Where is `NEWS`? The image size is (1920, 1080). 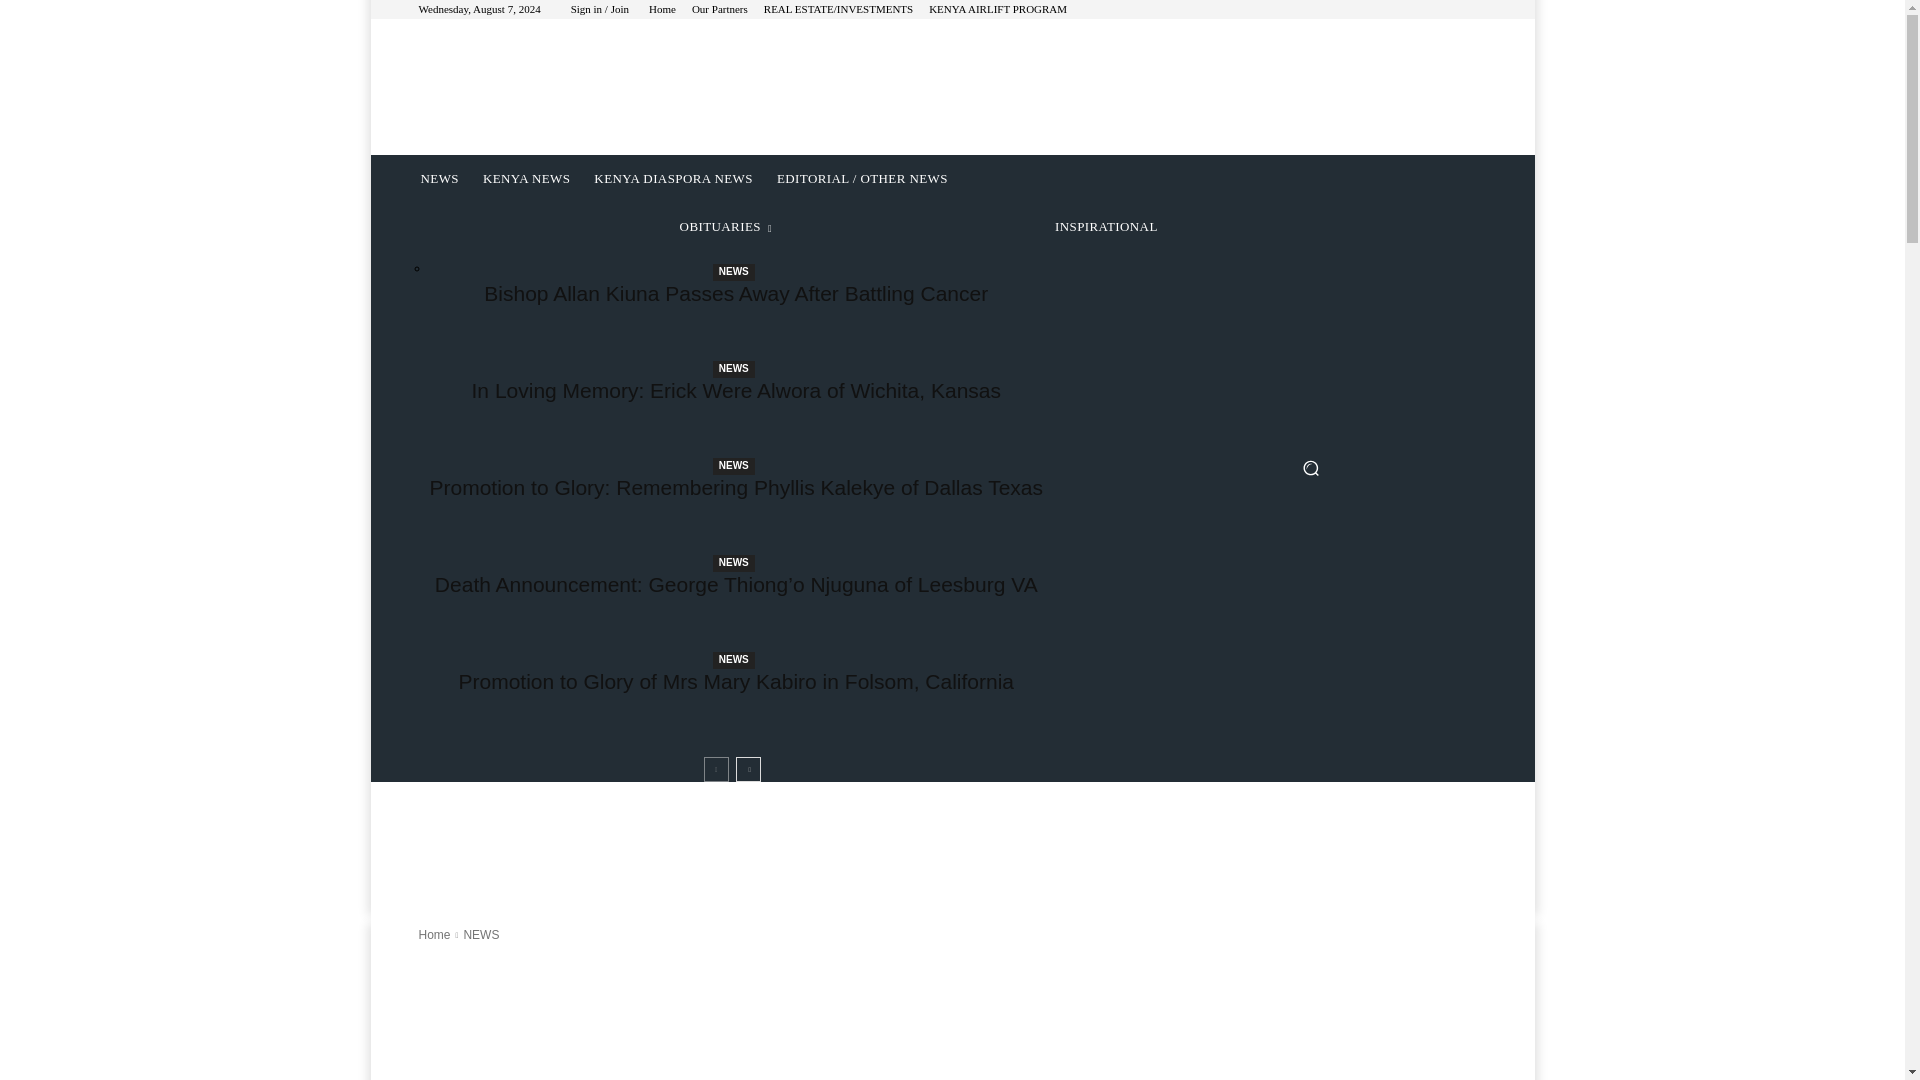 NEWS is located at coordinates (733, 564).